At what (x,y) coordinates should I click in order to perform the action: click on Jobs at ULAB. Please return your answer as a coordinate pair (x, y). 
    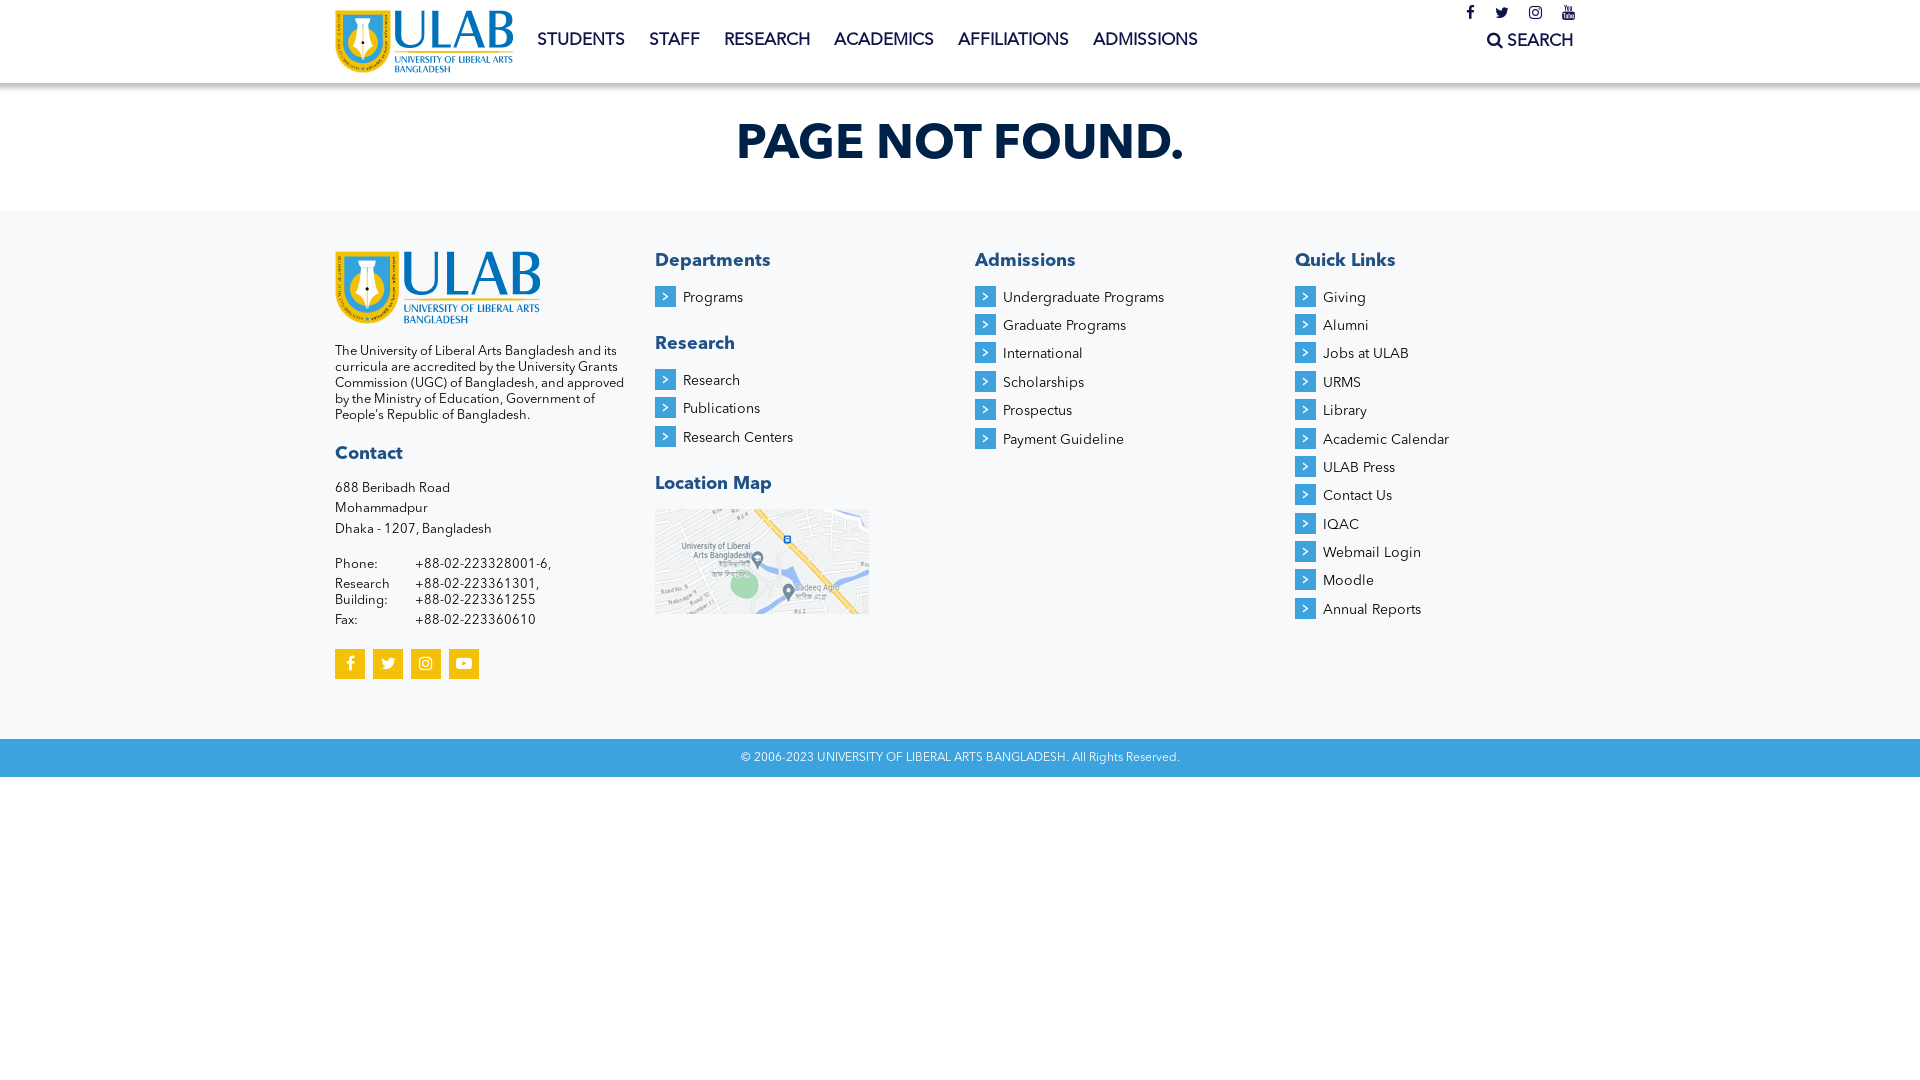
    Looking at the image, I should click on (1366, 354).